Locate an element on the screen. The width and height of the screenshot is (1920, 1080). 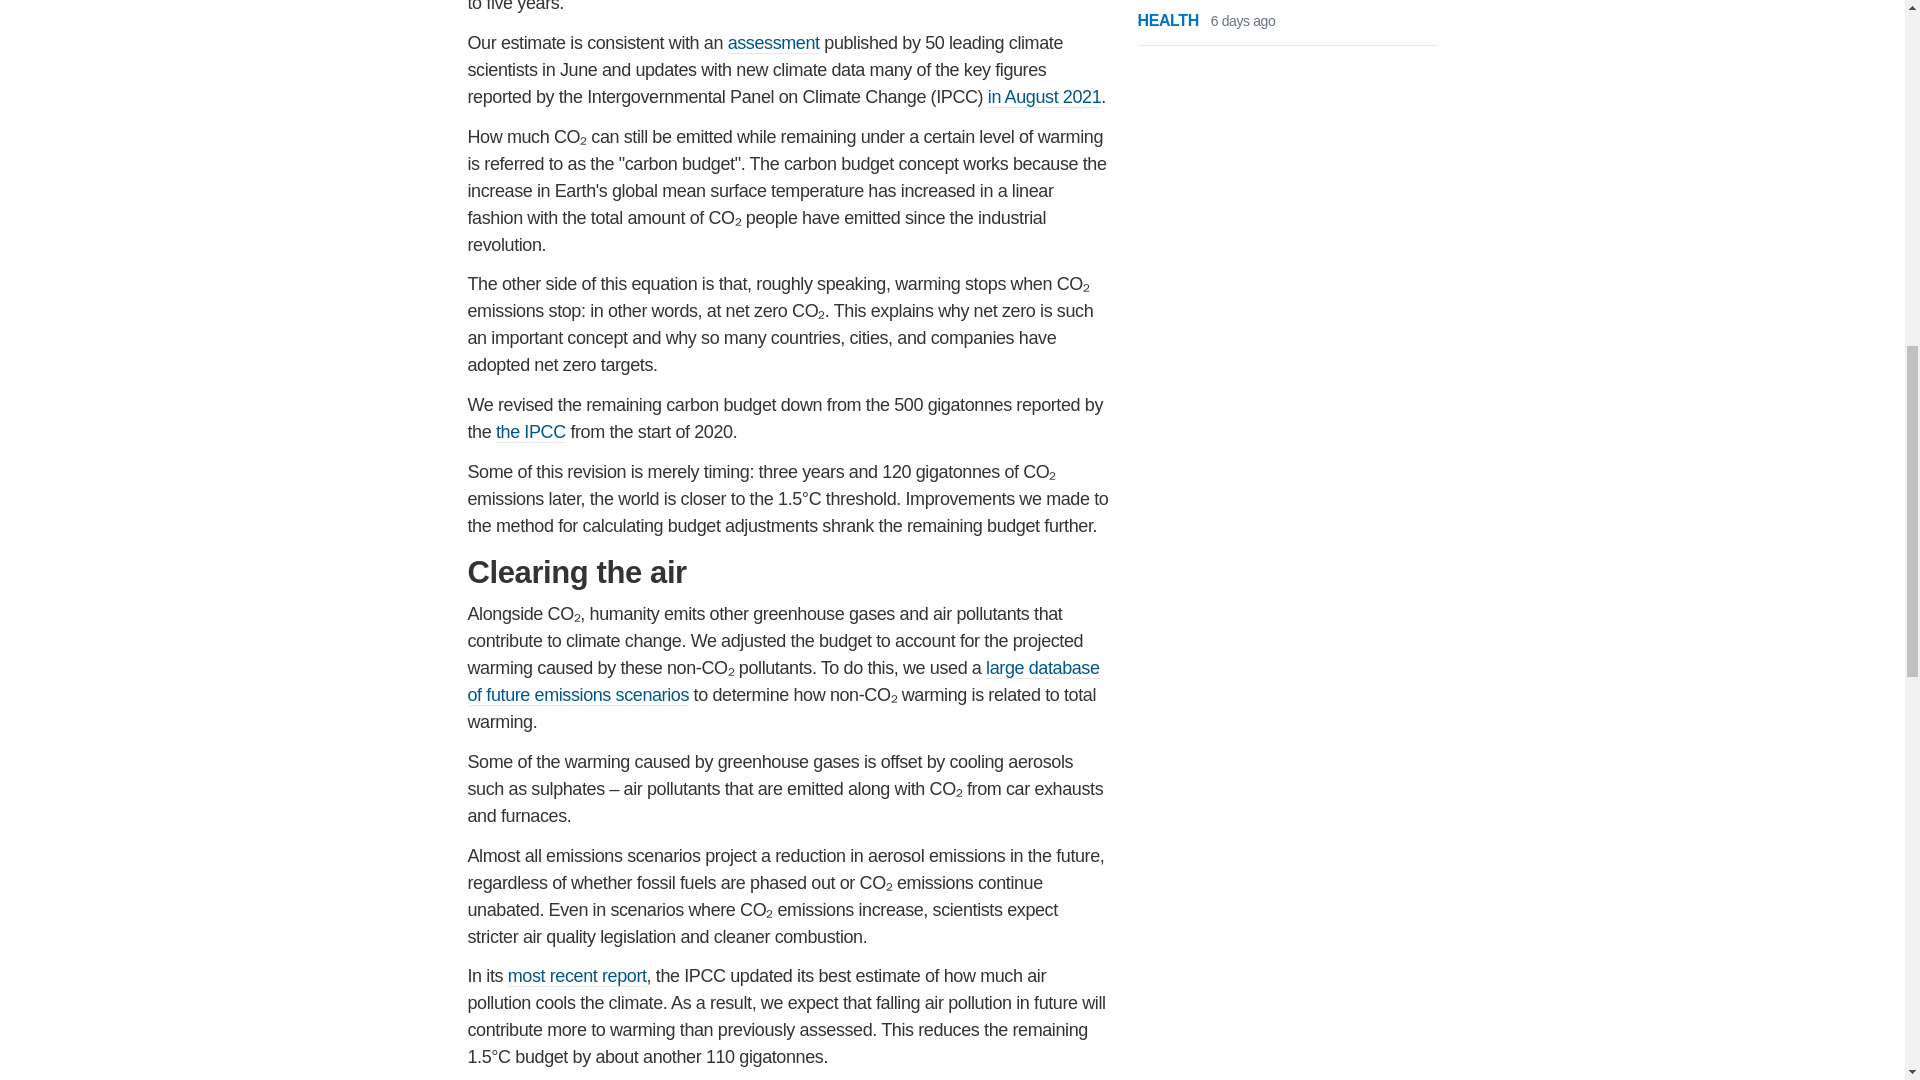
assessment is located at coordinates (773, 44).